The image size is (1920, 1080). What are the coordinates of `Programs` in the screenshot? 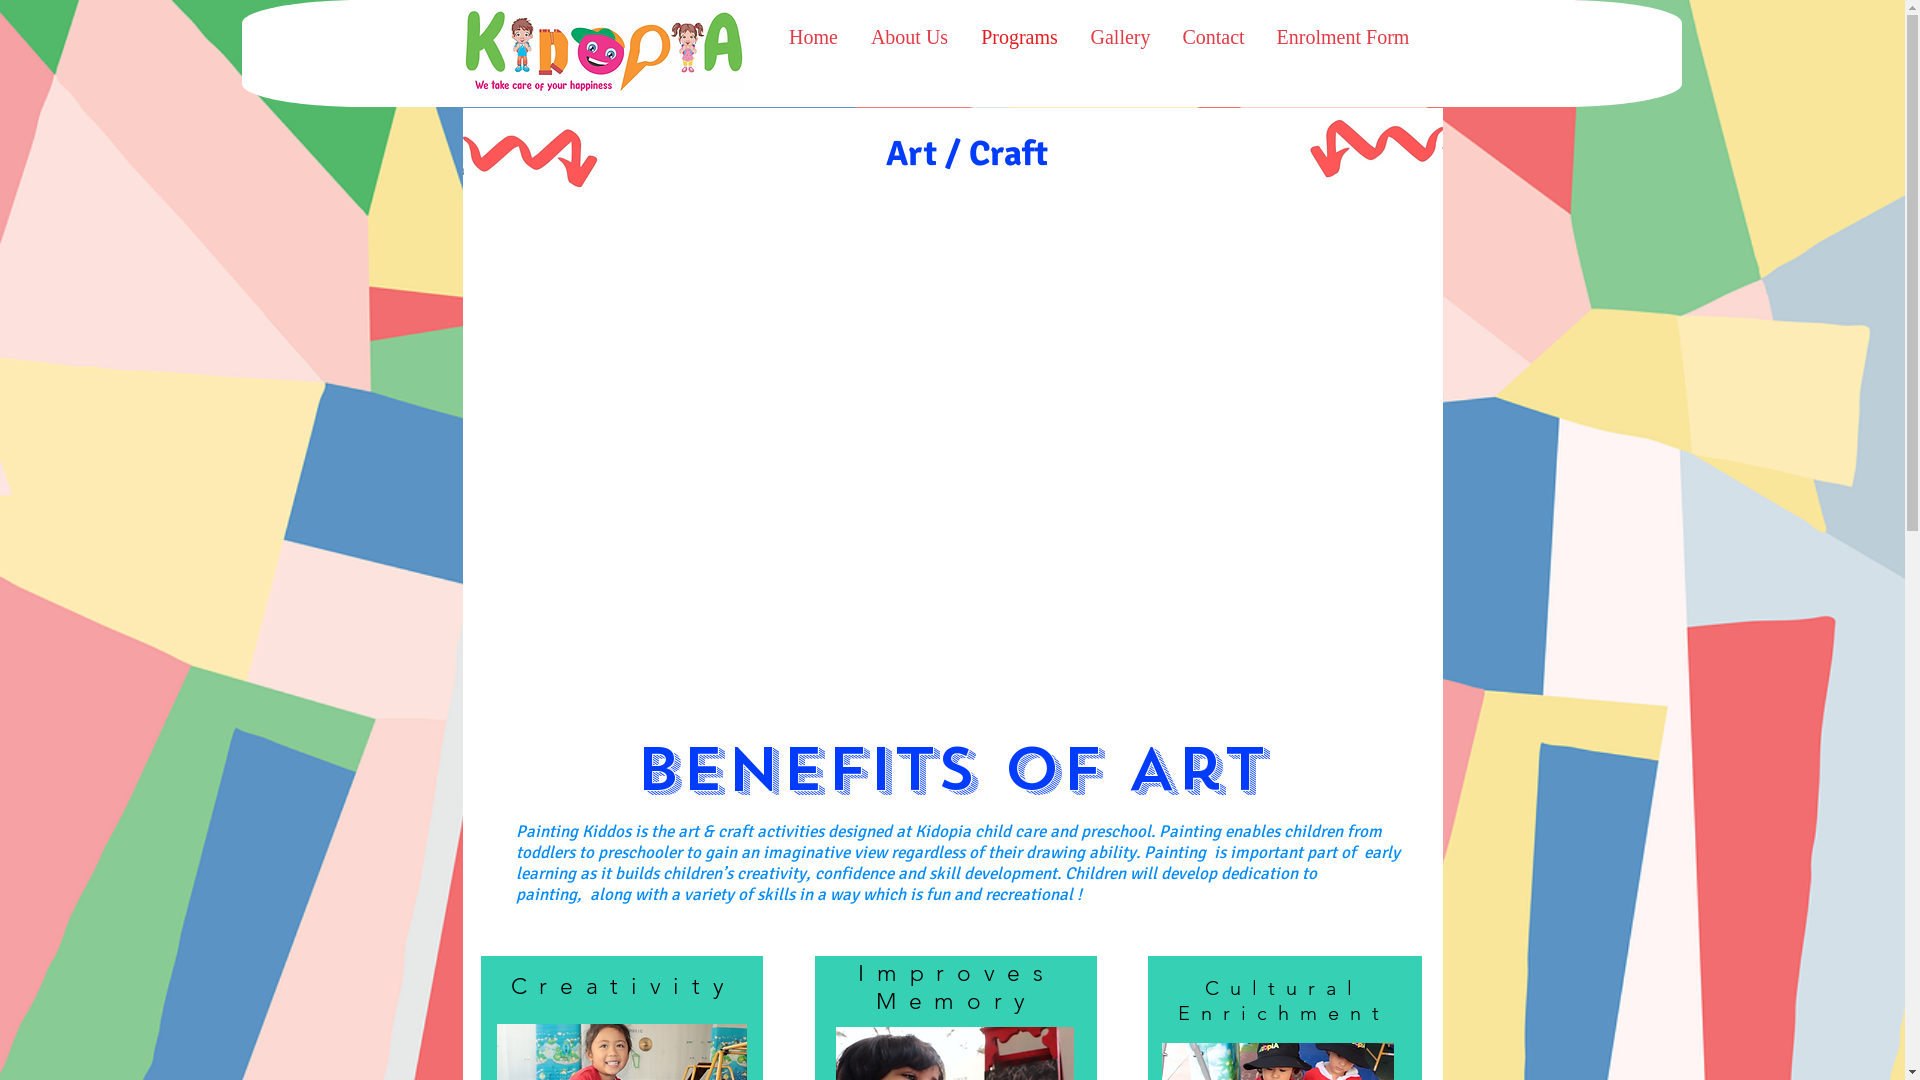 It's located at (1019, 38).